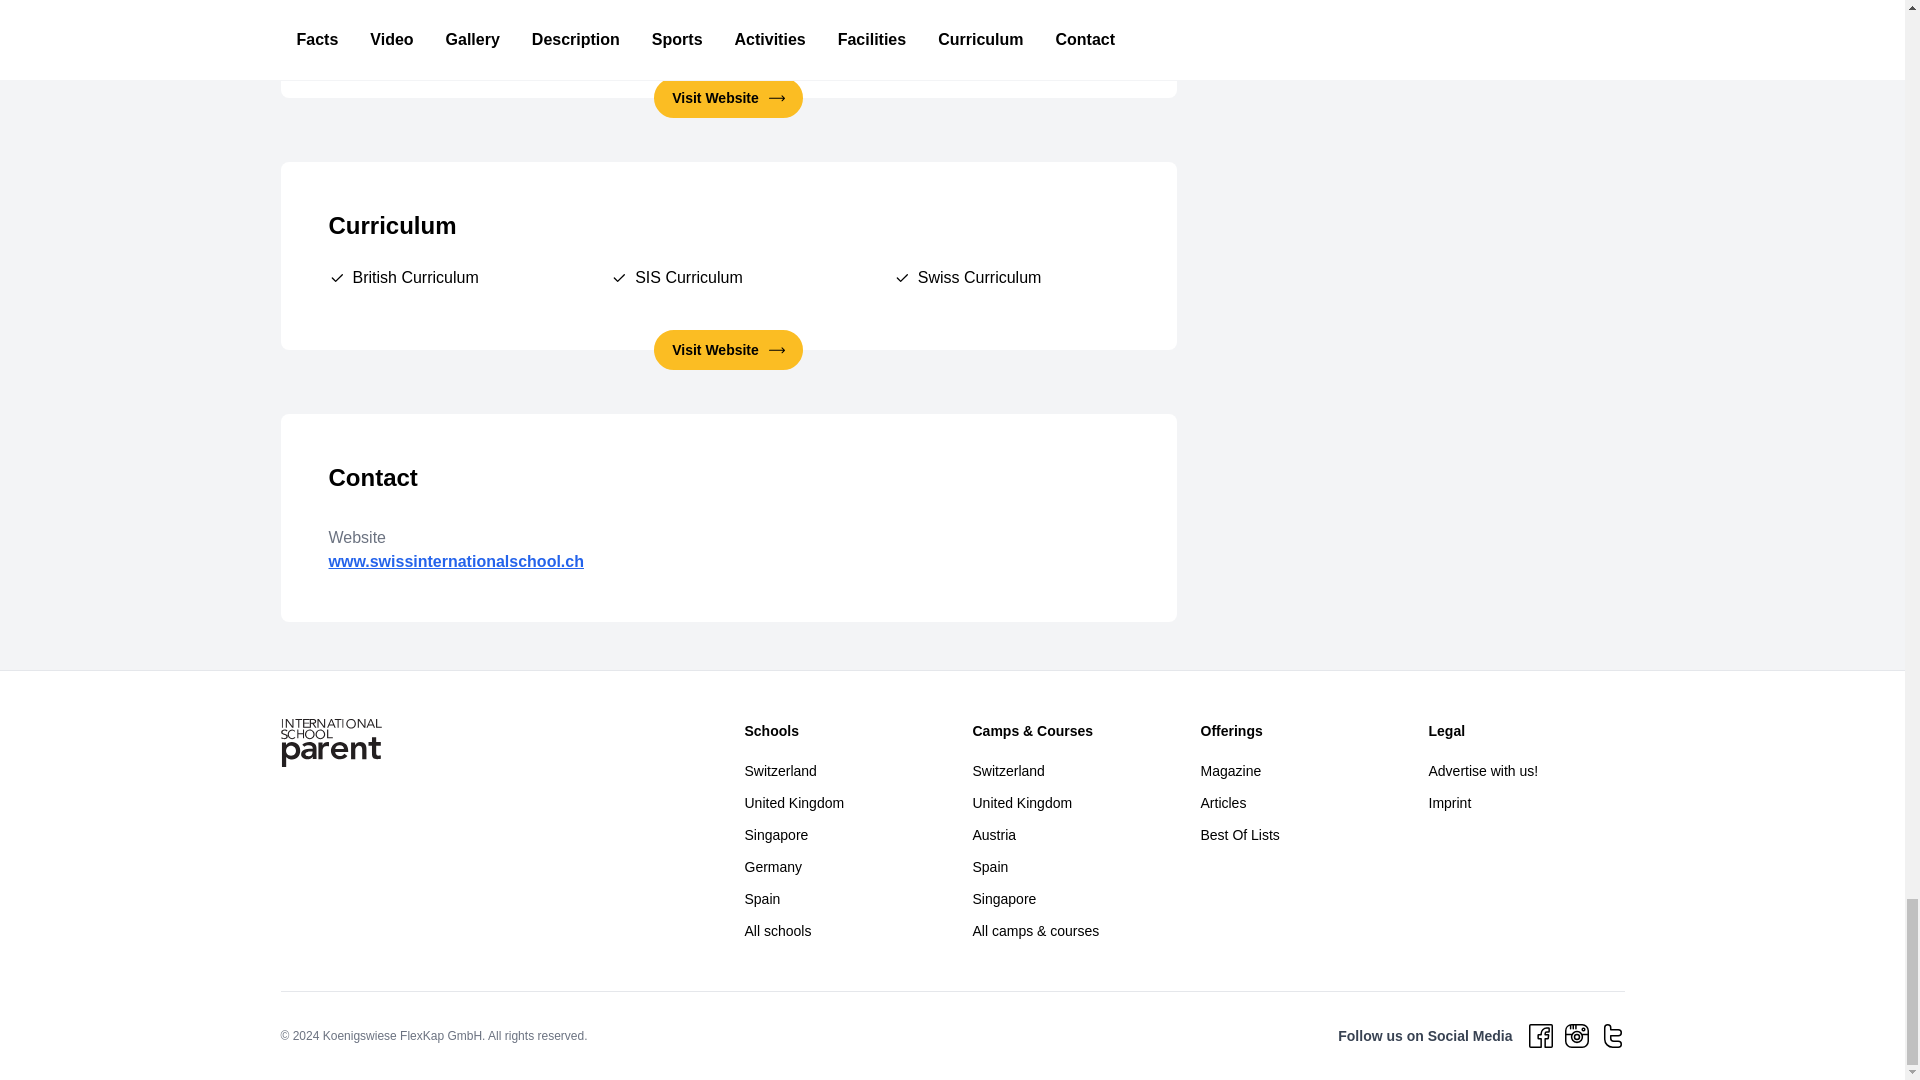  Describe the element at coordinates (728, 97) in the screenshot. I see `Visit Website` at that location.